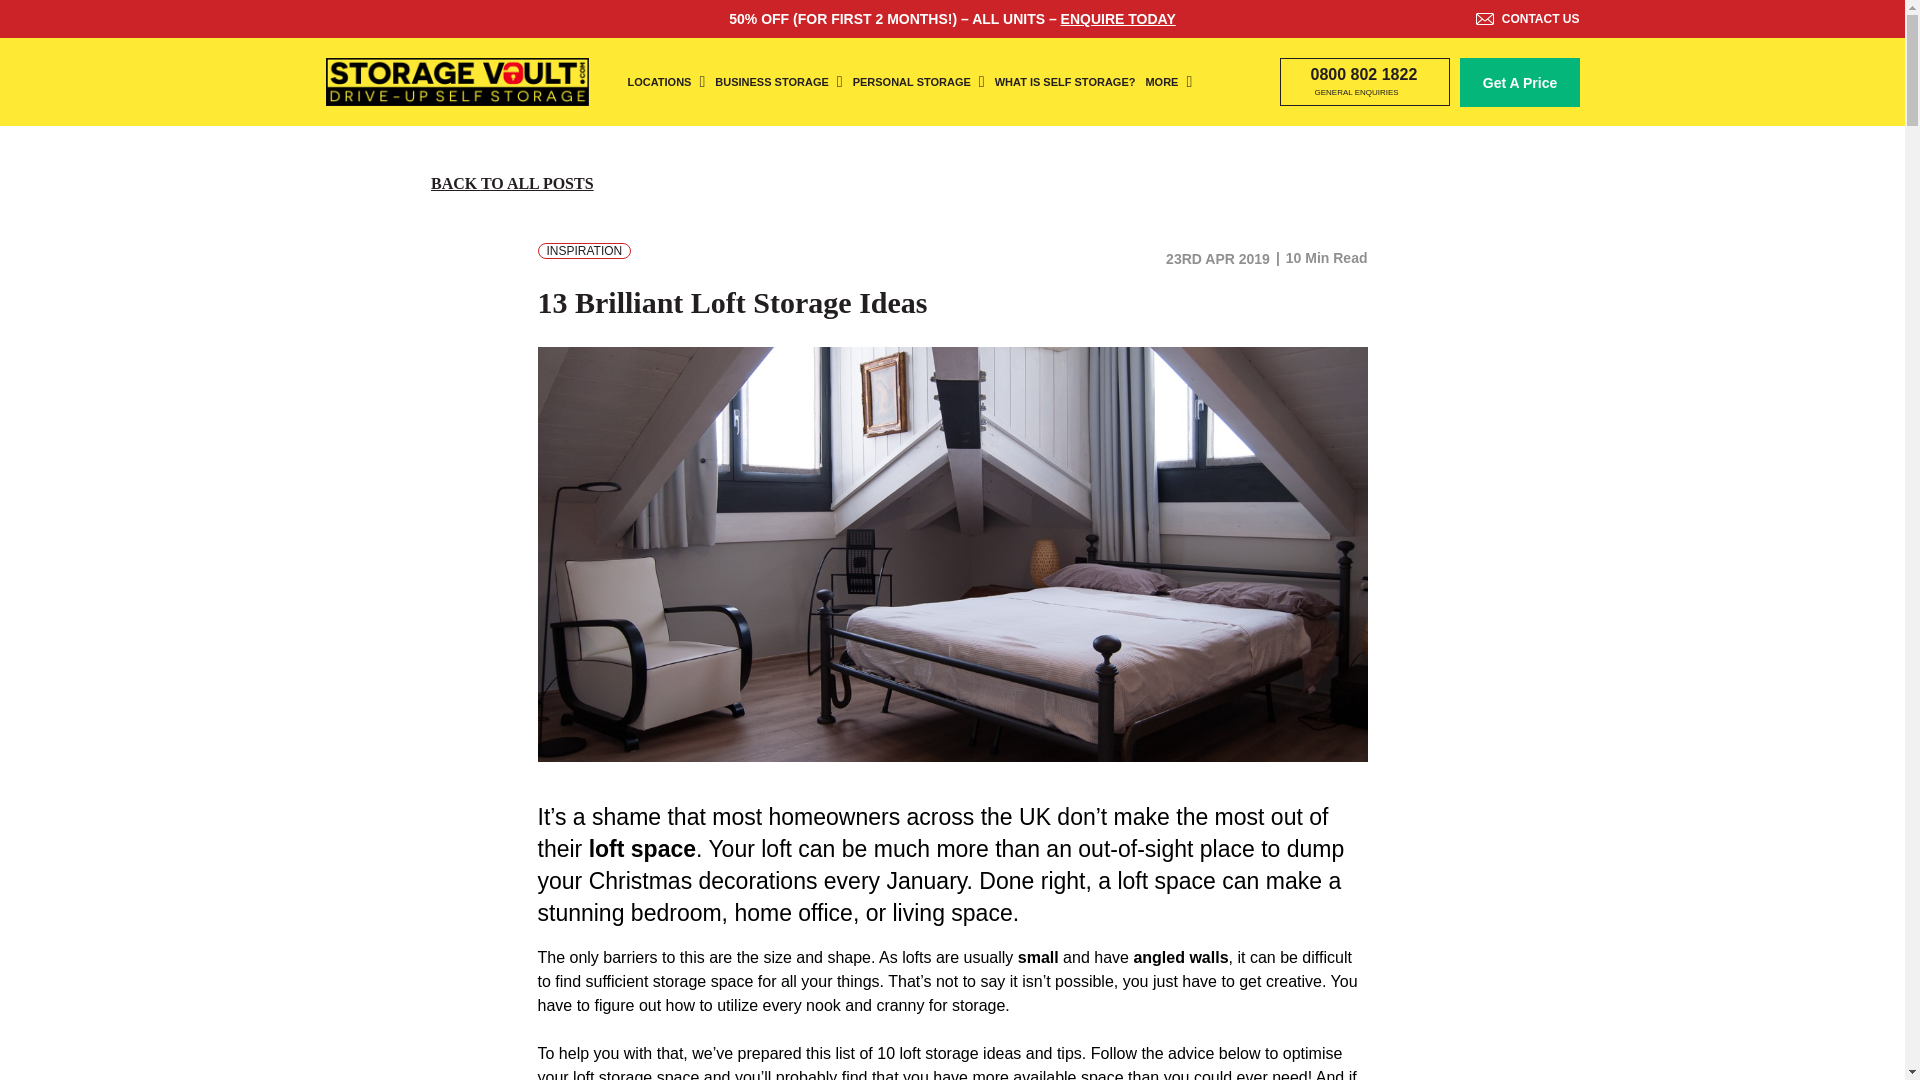 The image size is (1920, 1080). Describe the element at coordinates (666, 82) in the screenshot. I see `LOCATIONS` at that location.